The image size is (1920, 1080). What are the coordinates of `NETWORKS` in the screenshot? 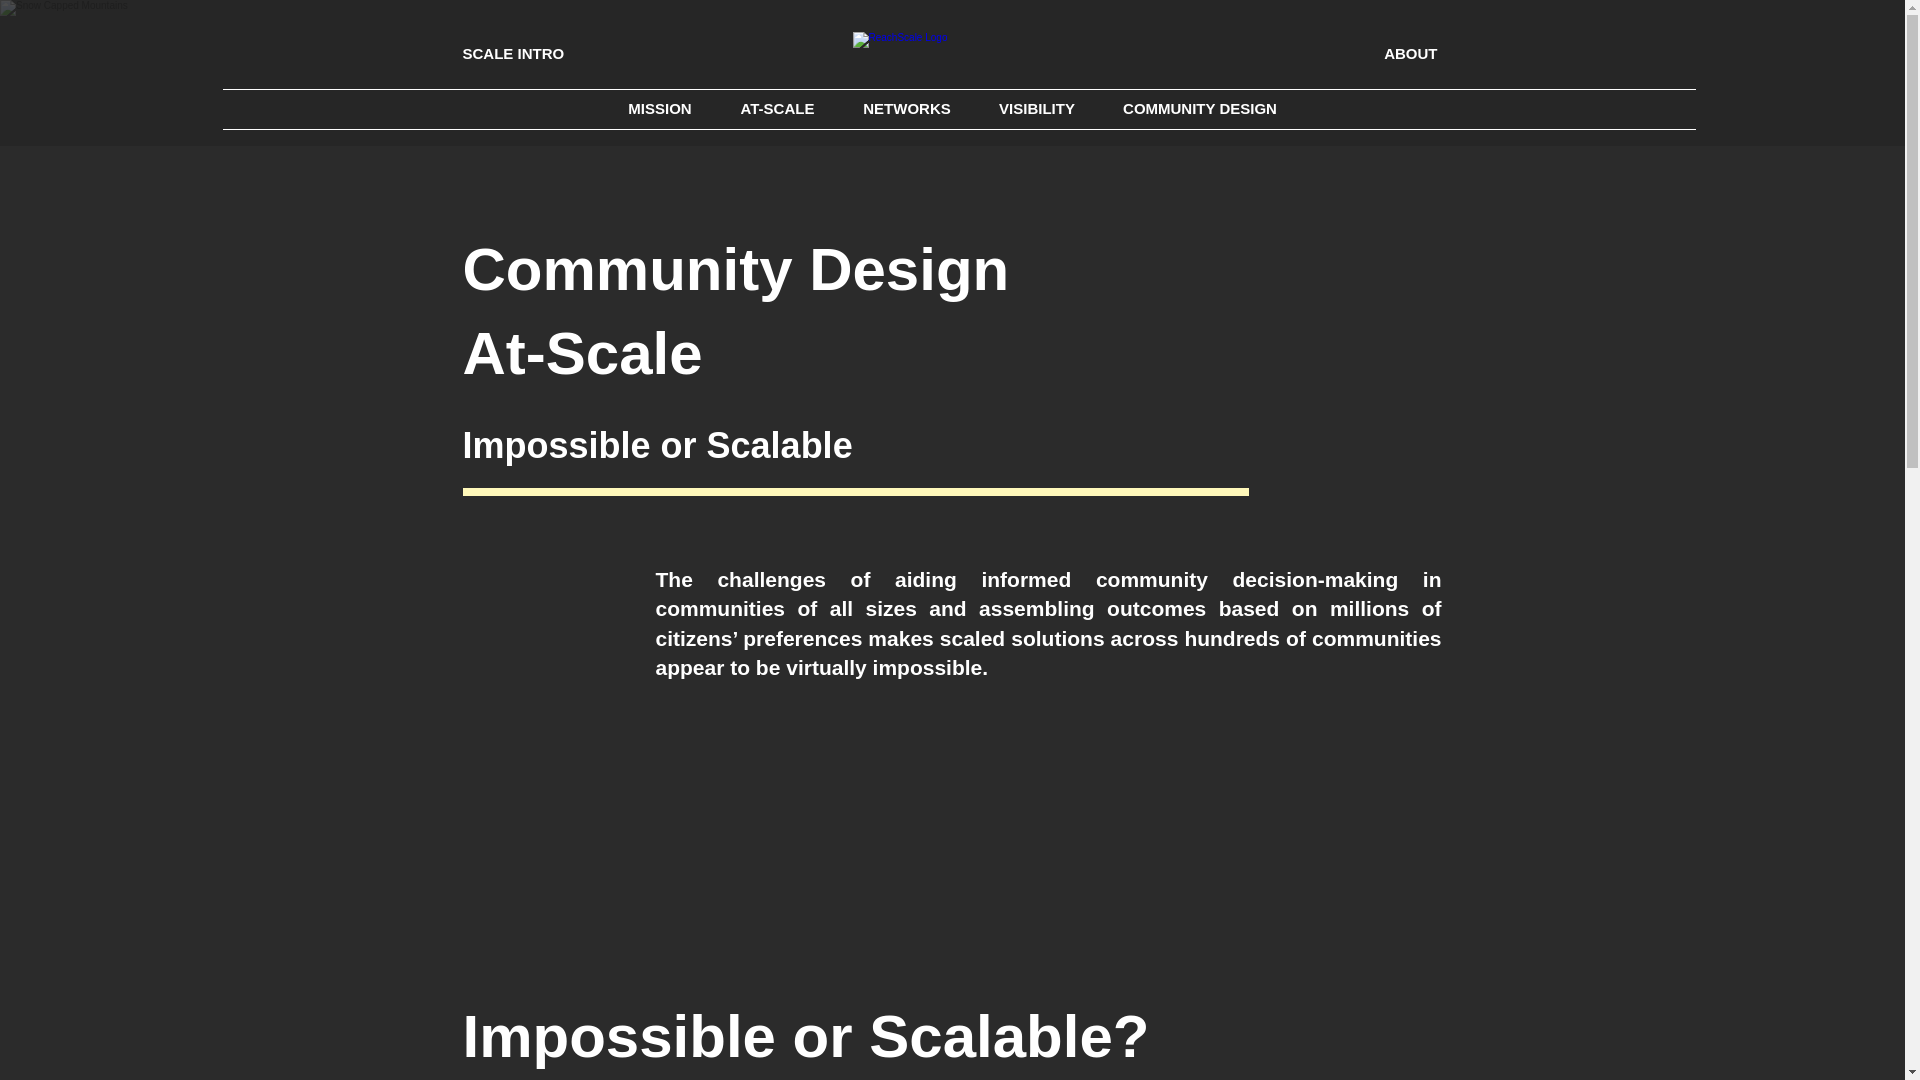 It's located at (905, 108).